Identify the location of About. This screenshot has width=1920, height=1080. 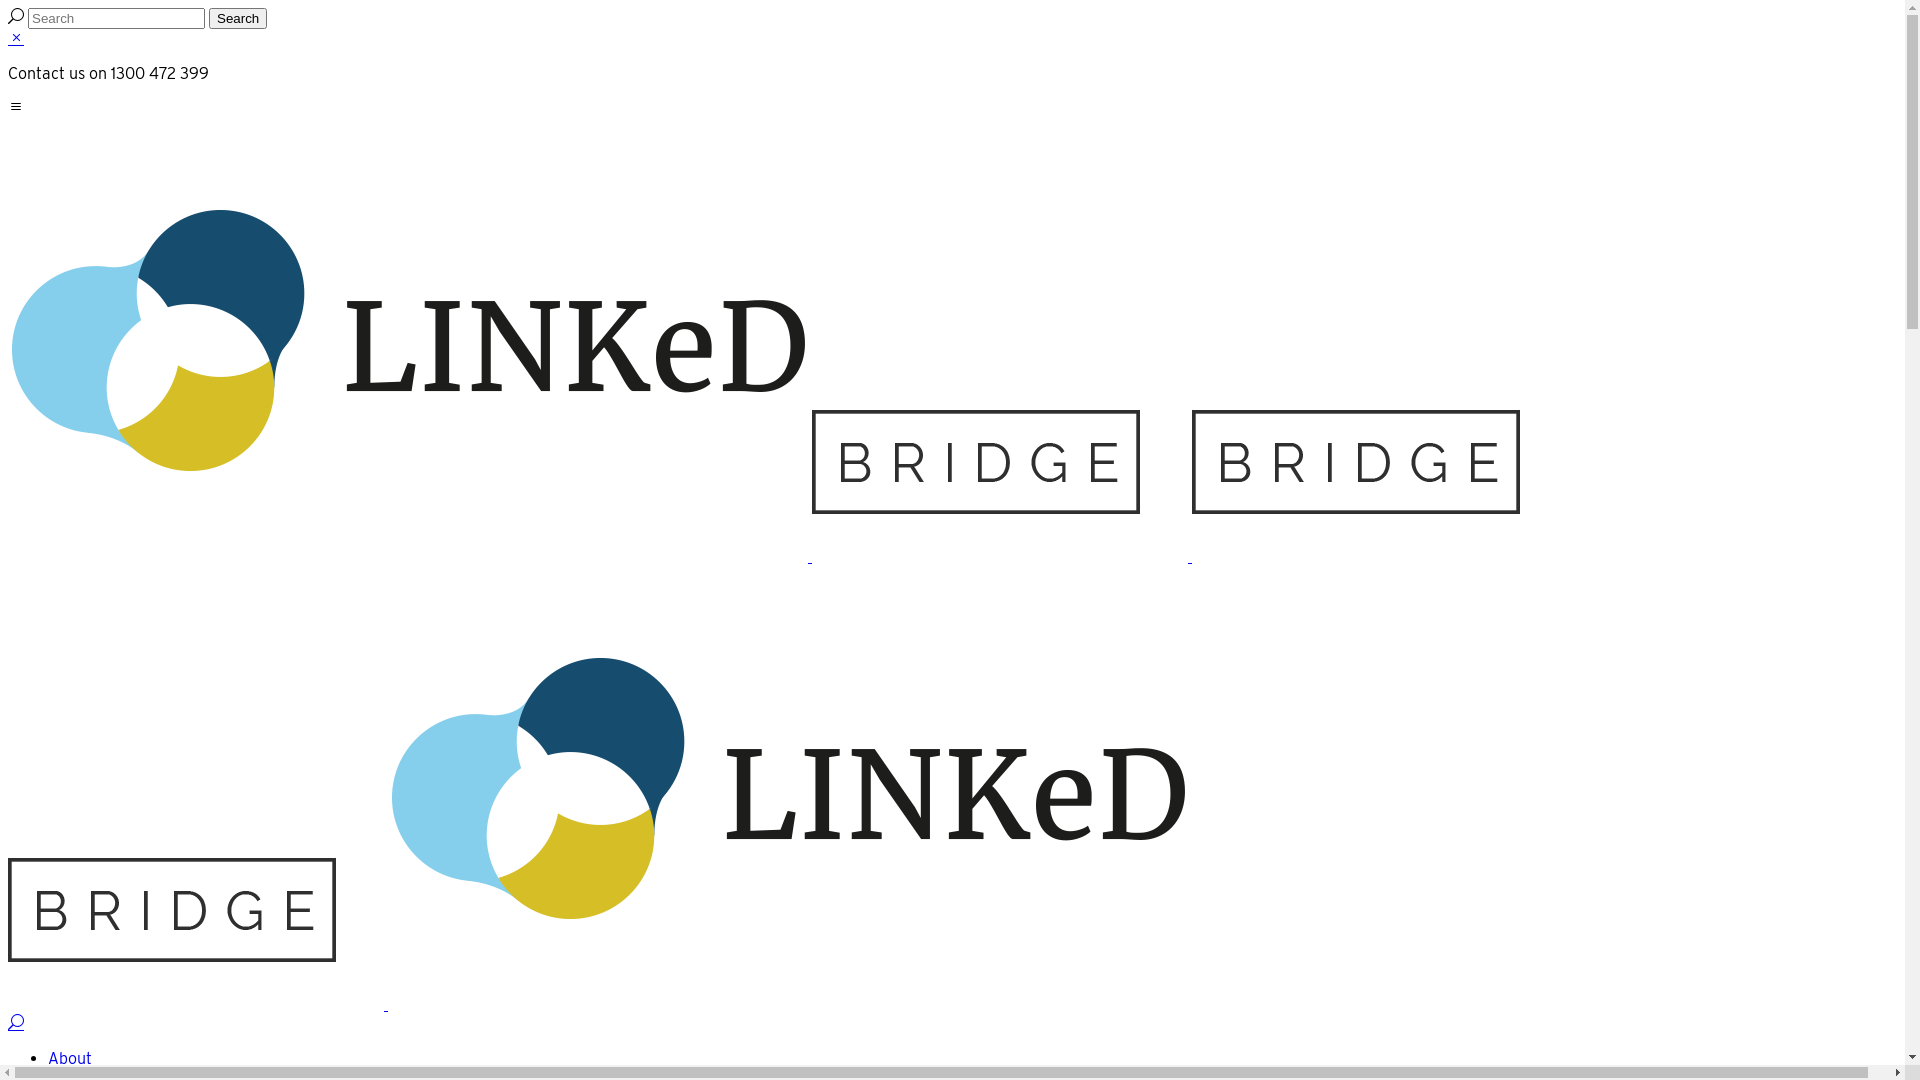
(70, 1058).